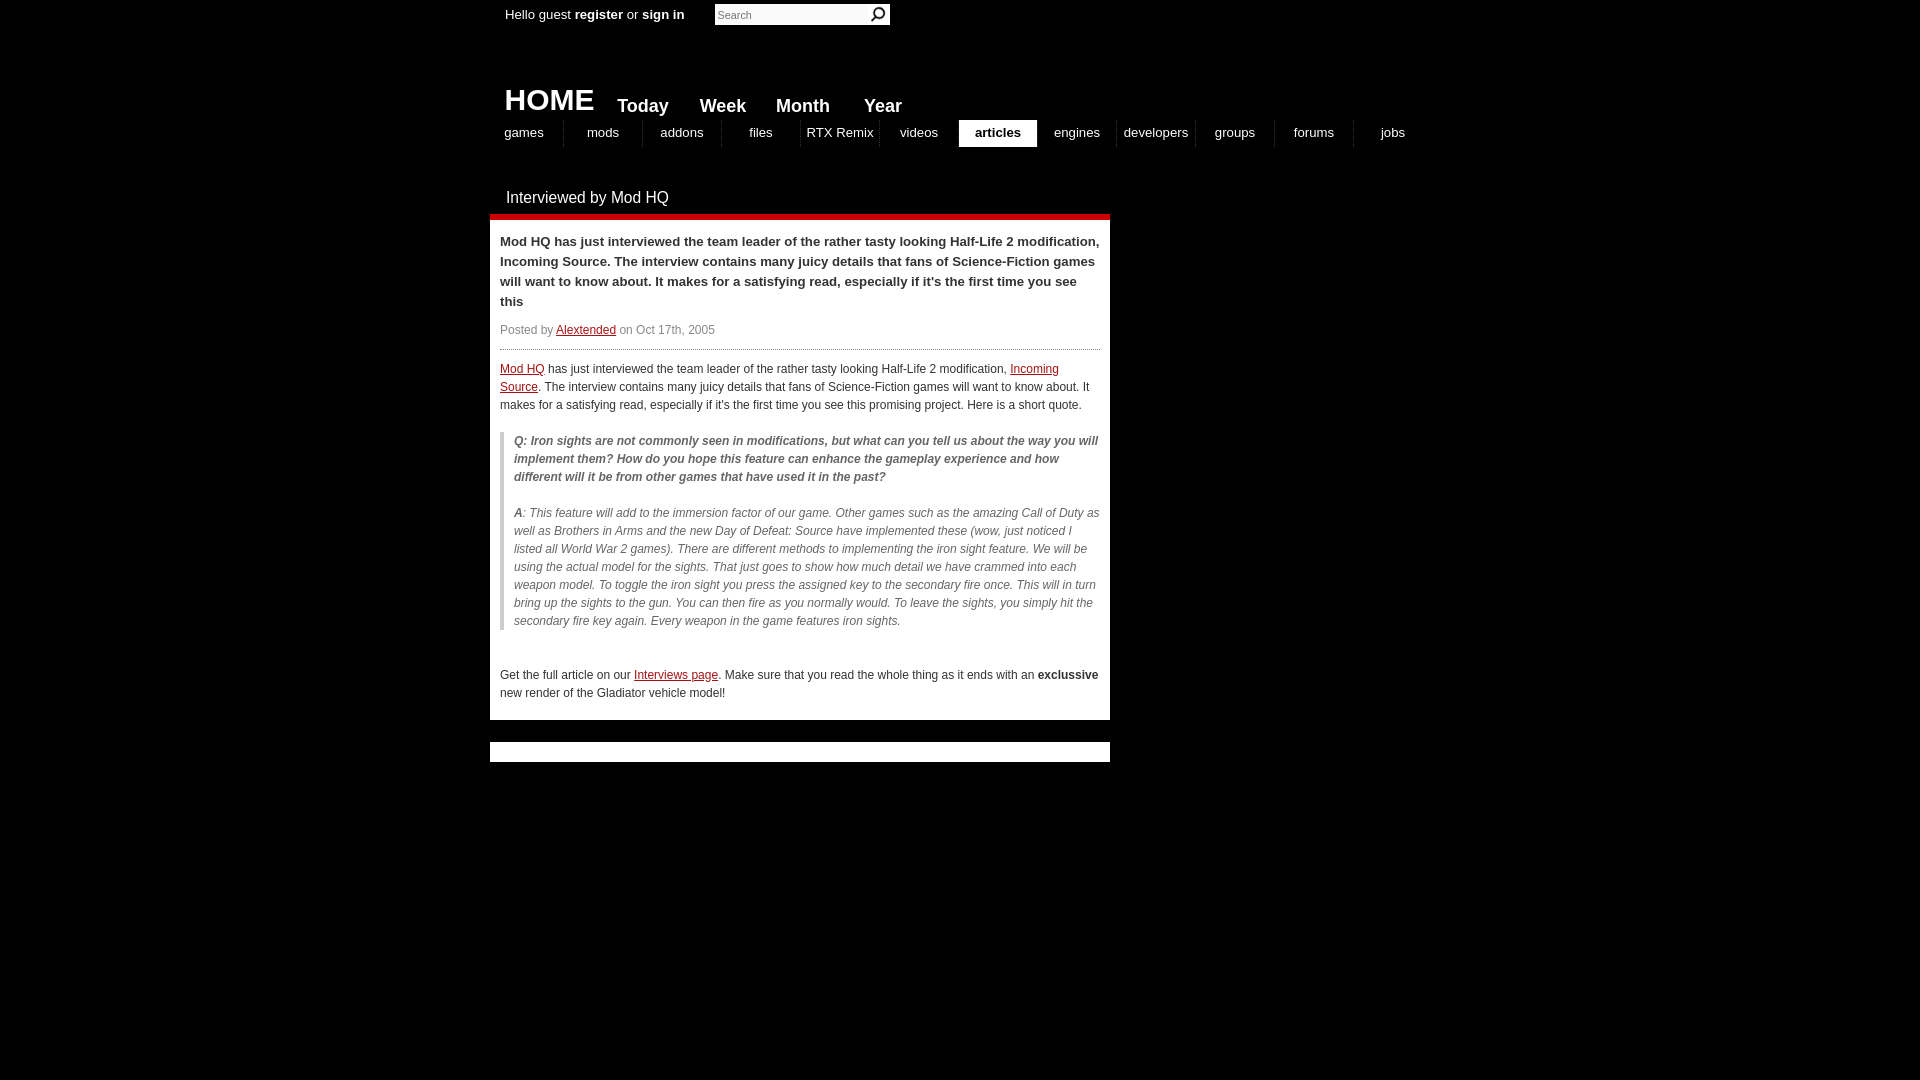  I want to click on Today, so click(638, 101).